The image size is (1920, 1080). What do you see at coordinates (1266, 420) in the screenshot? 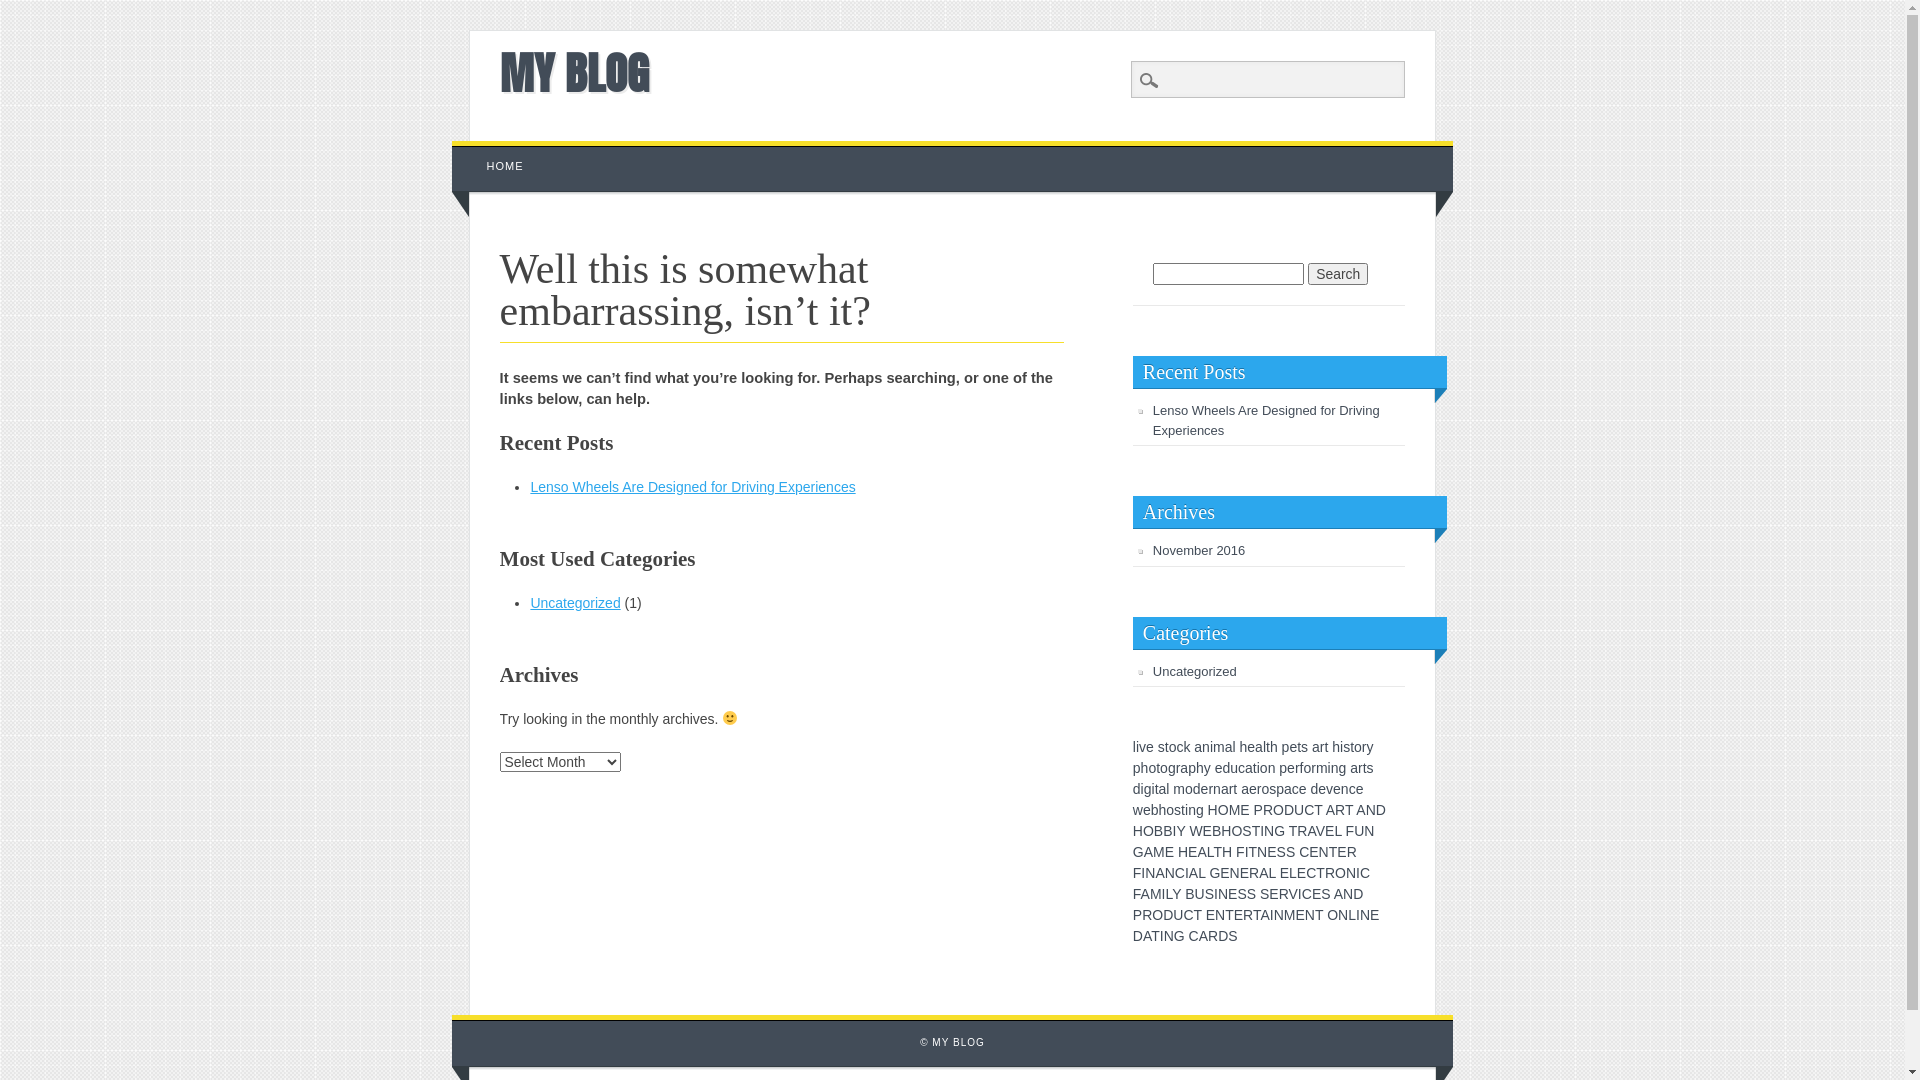
I see `Lenso Wheels Are Designed for Driving Experiences` at bounding box center [1266, 420].